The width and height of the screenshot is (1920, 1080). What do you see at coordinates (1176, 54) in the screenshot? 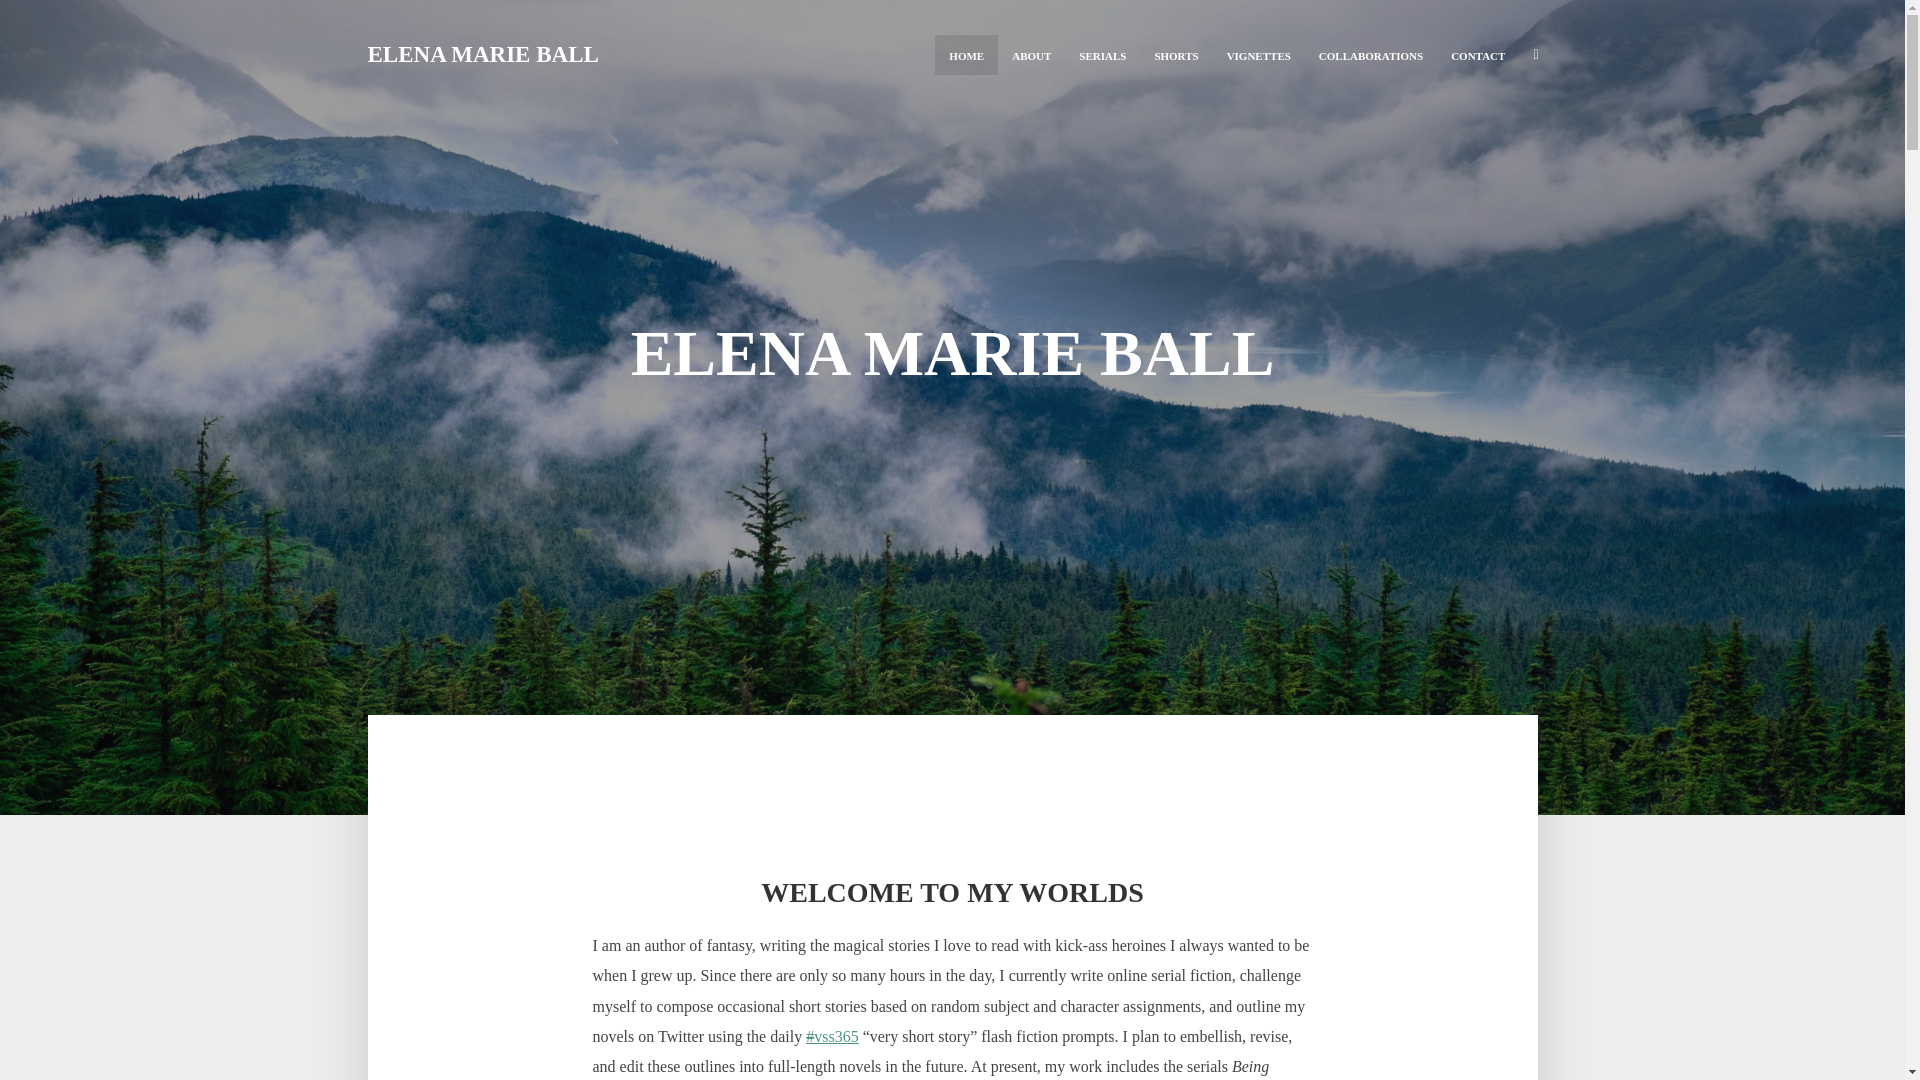
I see `SHORTS` at bounding box center [1176, 54].